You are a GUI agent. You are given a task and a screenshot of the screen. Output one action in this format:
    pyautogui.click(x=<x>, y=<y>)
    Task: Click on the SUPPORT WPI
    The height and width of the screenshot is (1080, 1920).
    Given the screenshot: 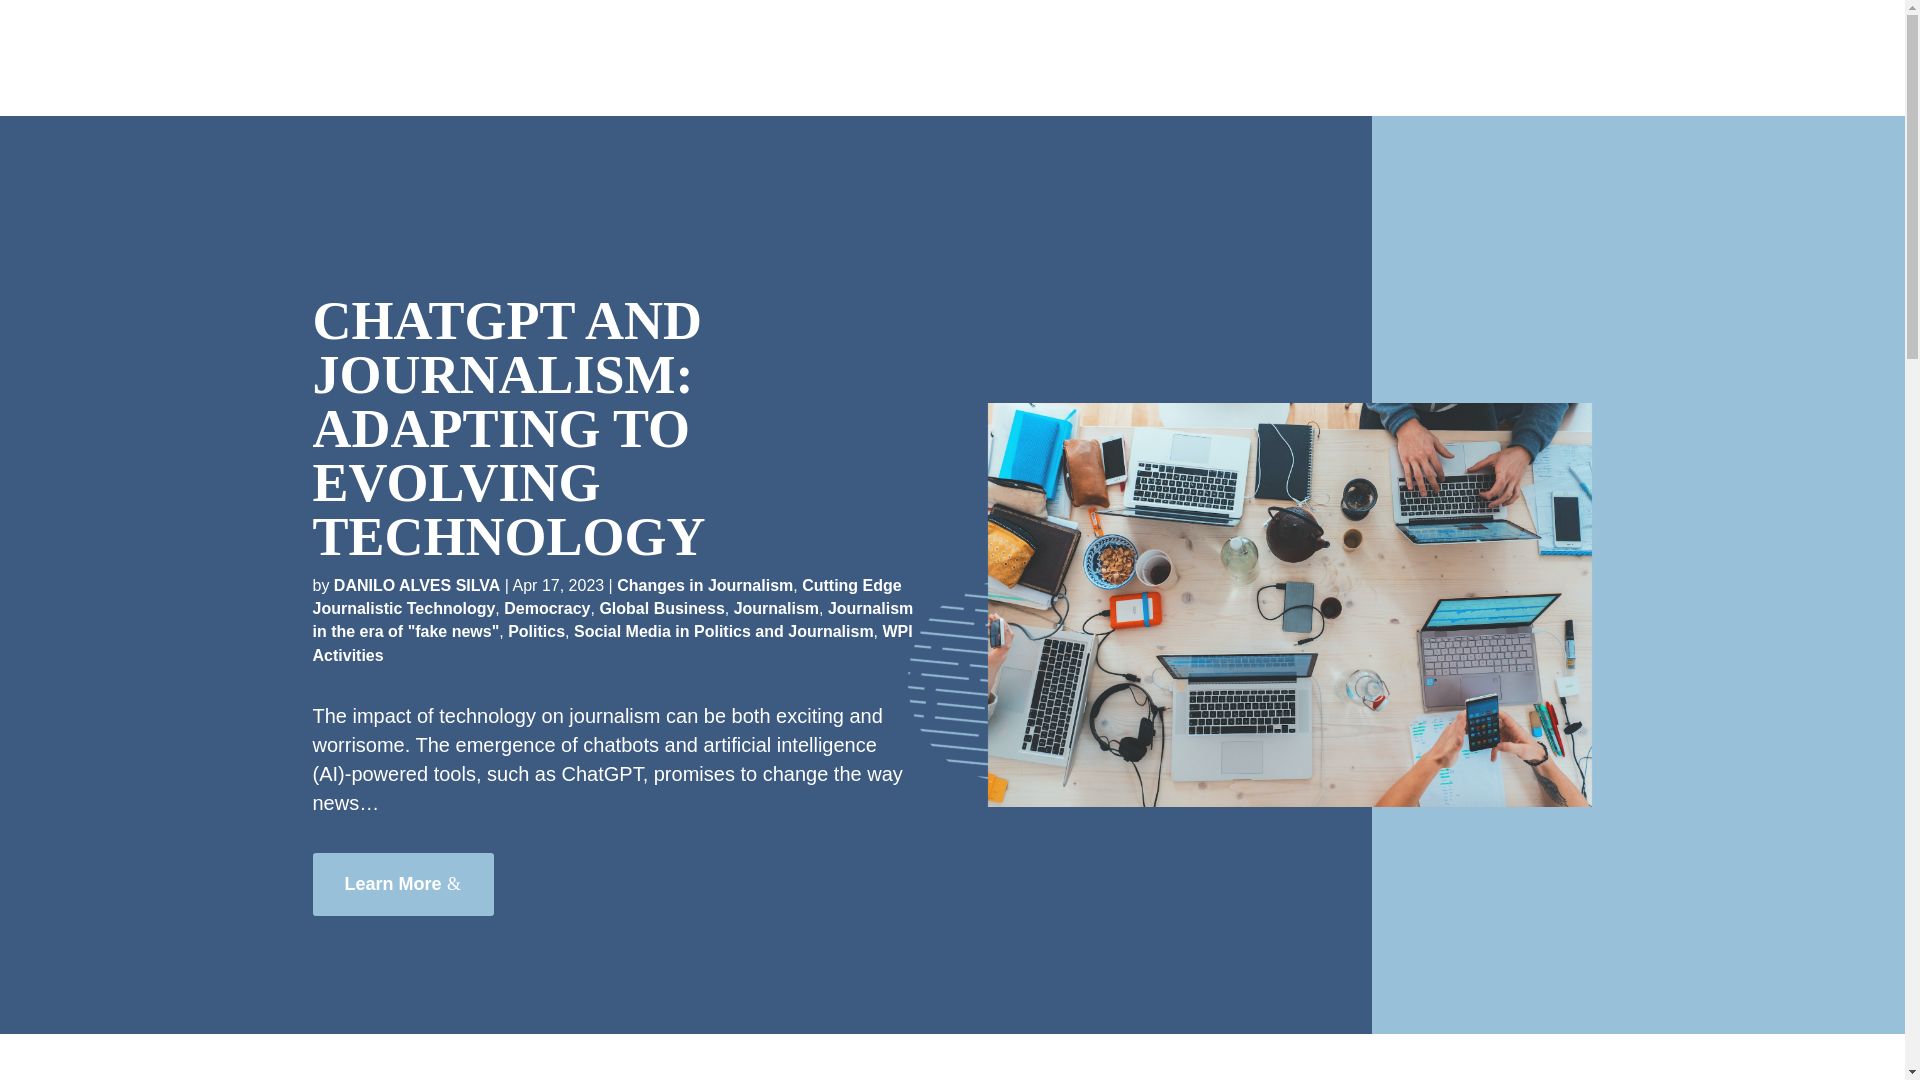 What is the action you would take?
    pyautogui.click(x=1528, y=58)
    